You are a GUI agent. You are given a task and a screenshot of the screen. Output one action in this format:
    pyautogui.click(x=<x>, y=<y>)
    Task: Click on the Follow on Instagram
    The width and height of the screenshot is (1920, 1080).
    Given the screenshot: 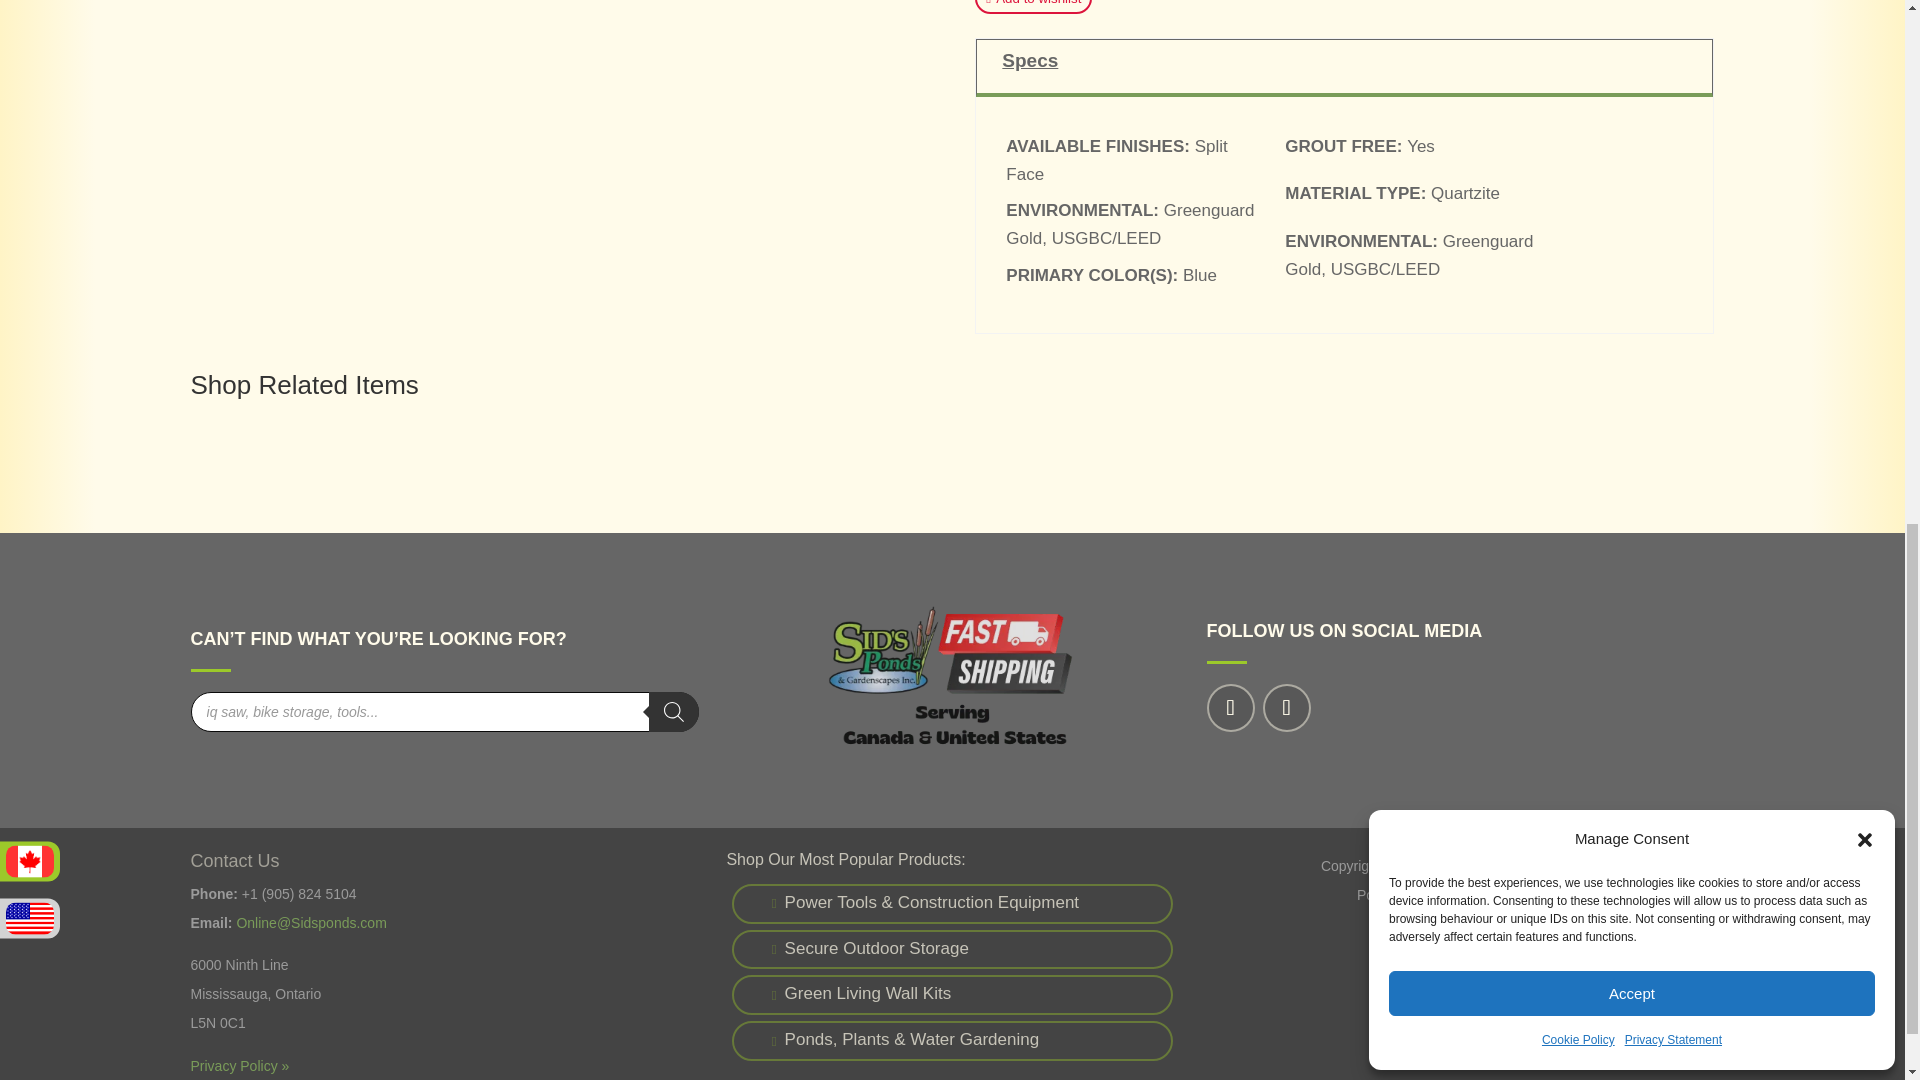 What is the action you would take?
    pyautogui.click(x=1285, y=708)
    